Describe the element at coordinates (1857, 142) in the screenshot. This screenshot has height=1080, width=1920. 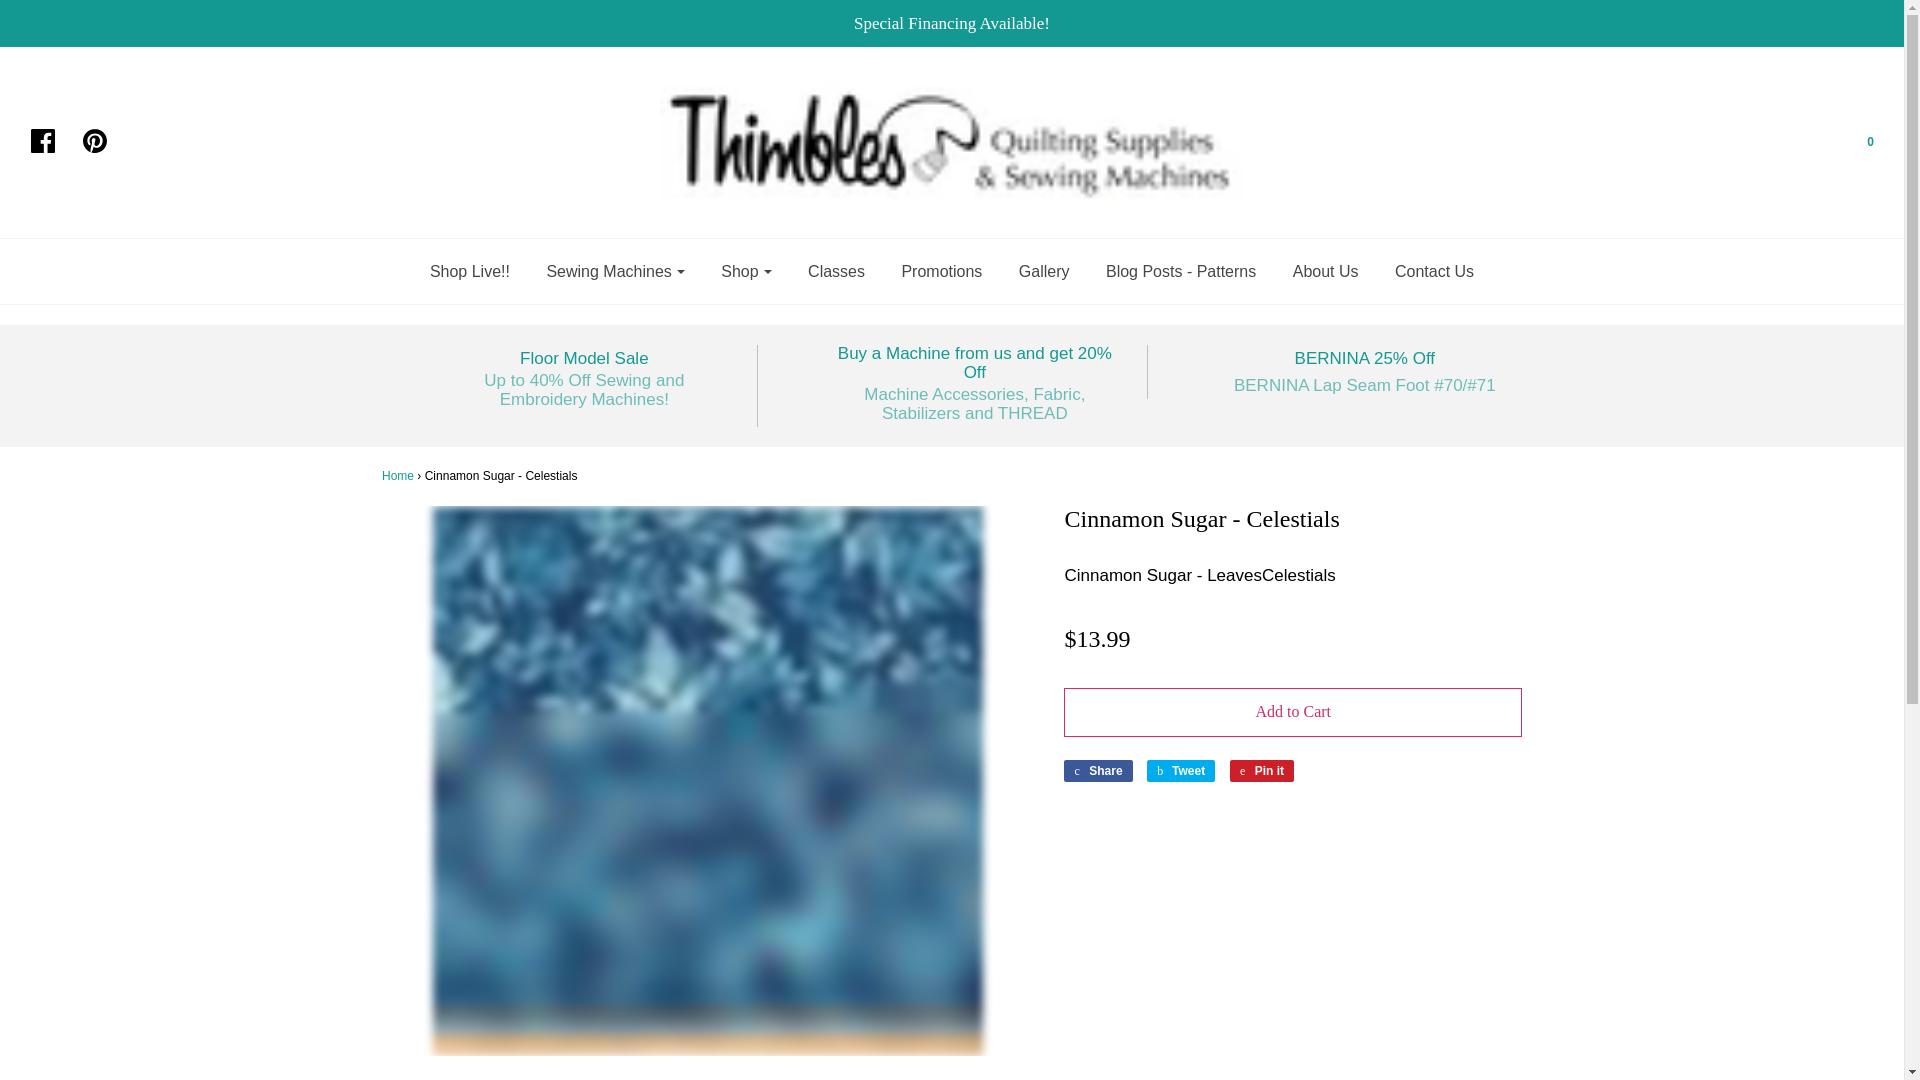
I see `0` at that location.